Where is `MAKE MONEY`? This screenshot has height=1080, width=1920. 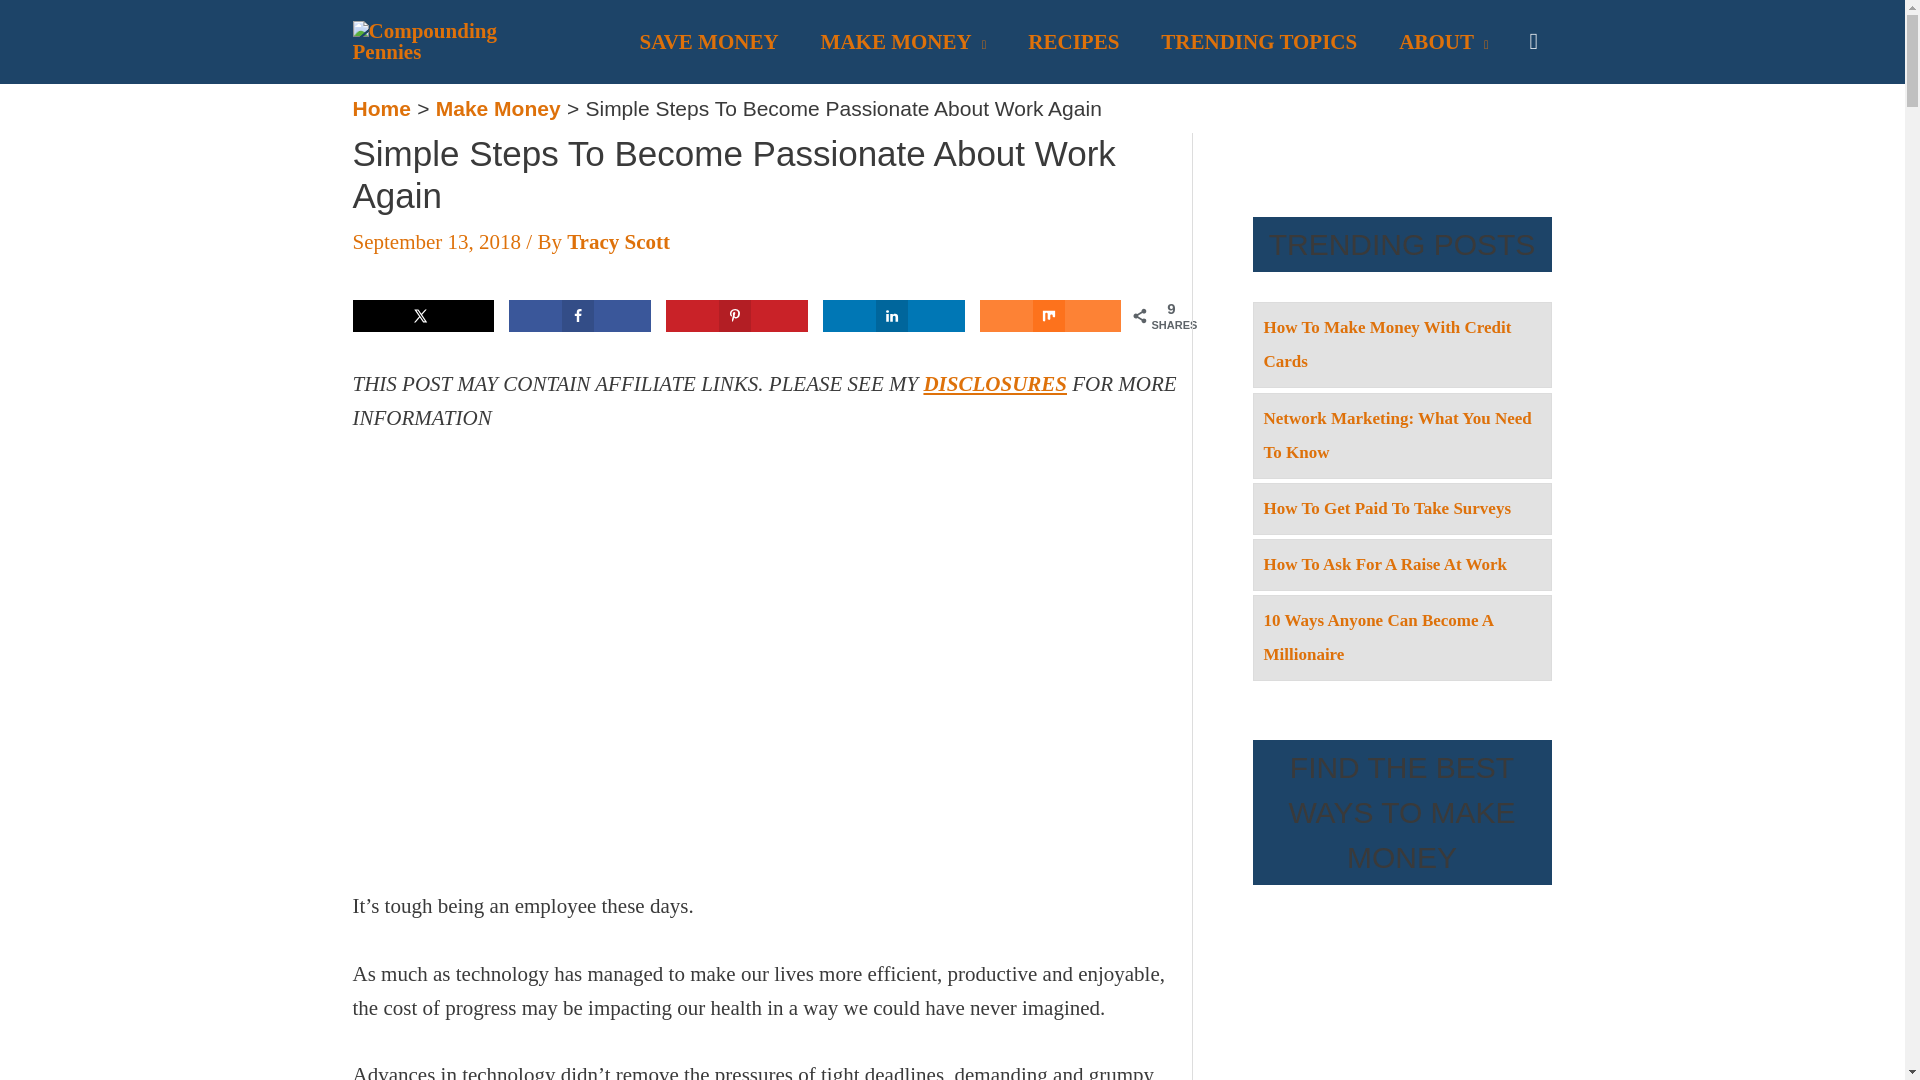
MAKE MONEY is located at coordinates (904, 41).